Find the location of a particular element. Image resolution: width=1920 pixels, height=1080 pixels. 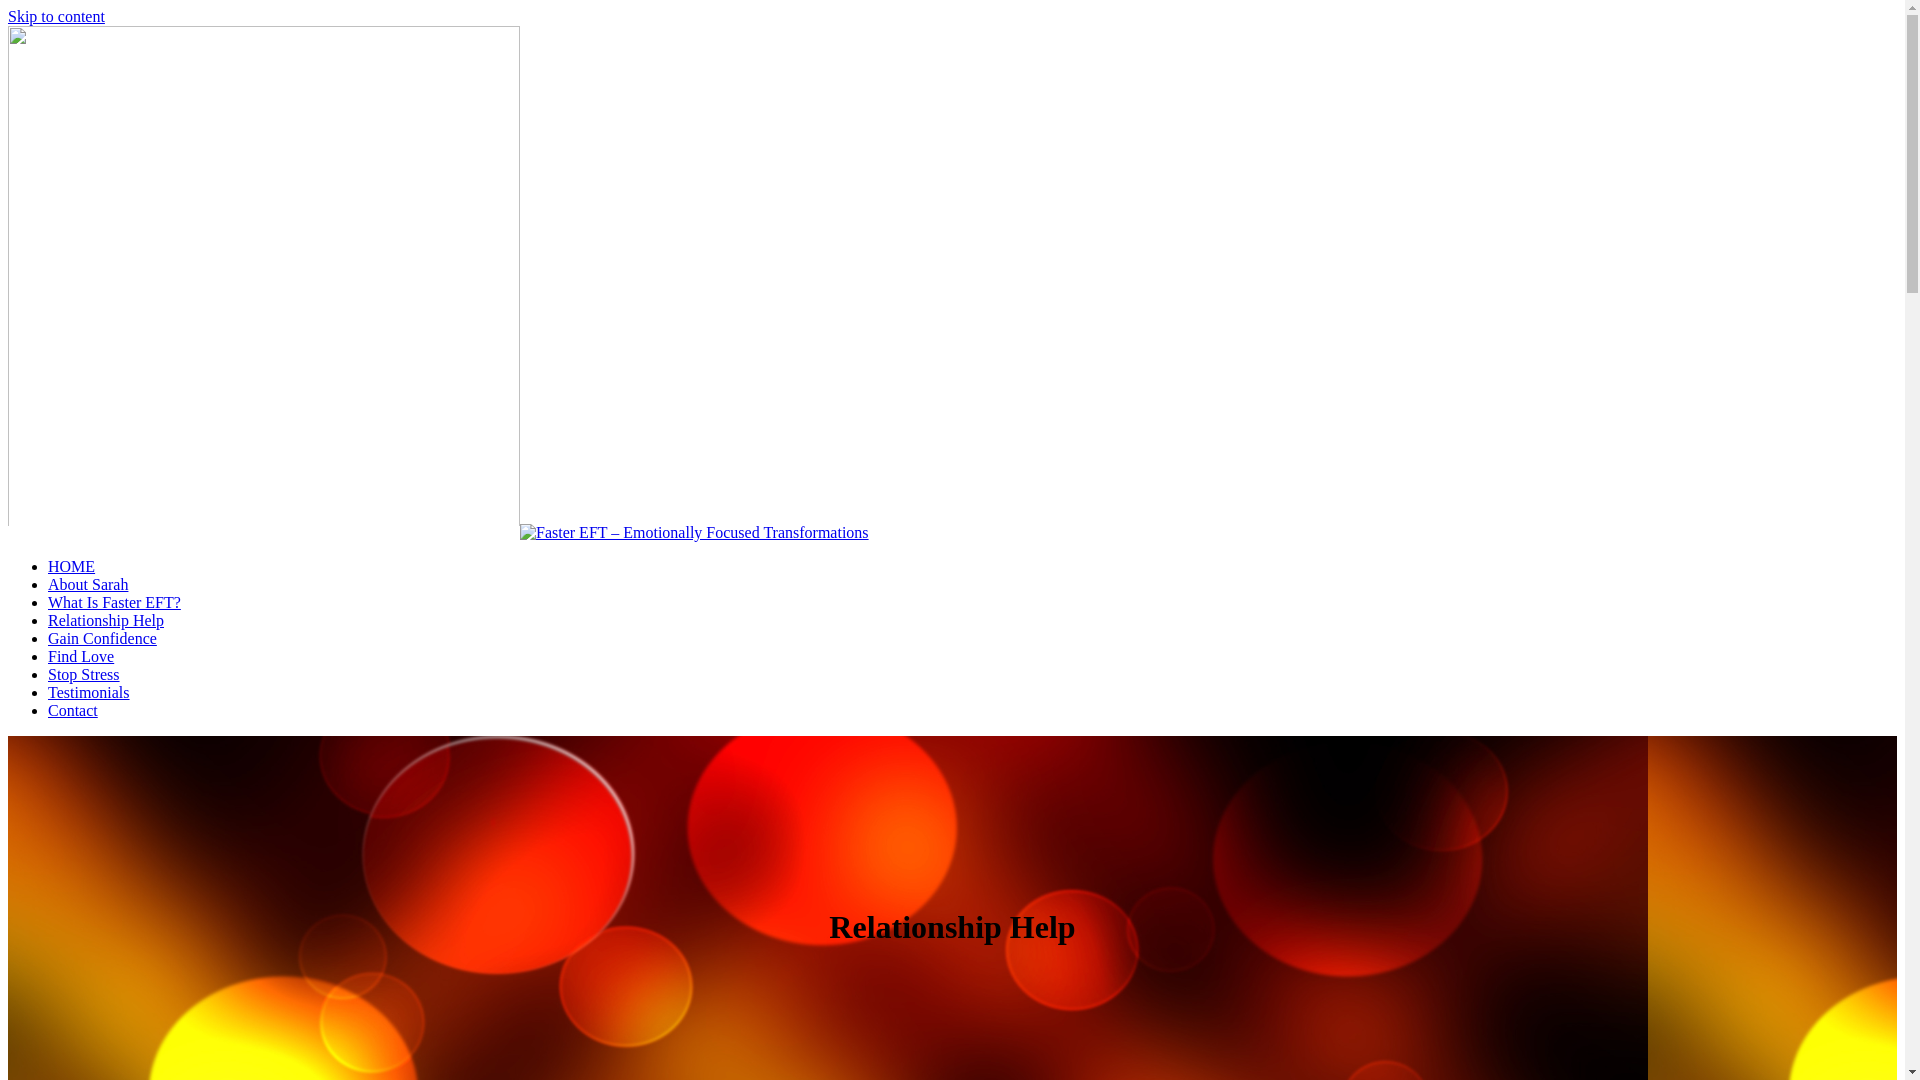

Contact is located at coordinates (73, 710).